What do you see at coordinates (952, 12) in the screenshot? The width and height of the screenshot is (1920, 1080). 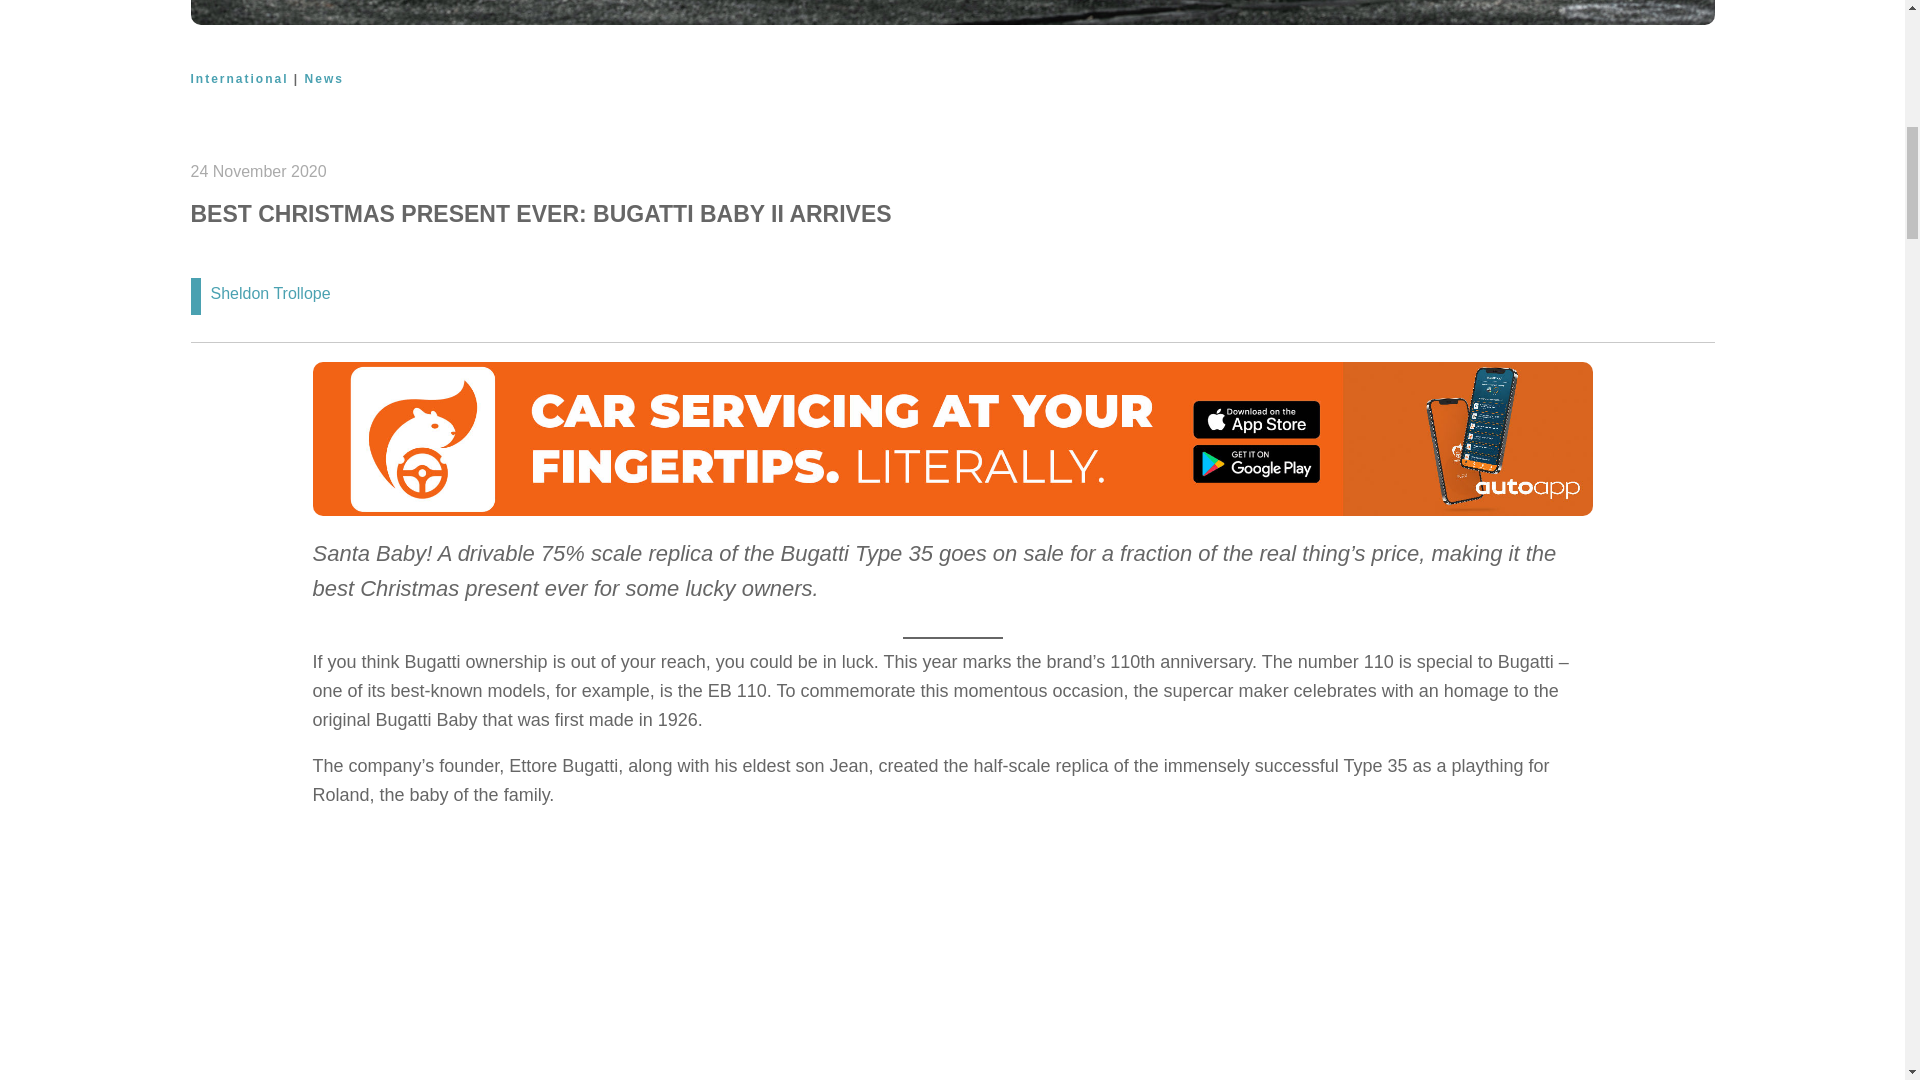 I see `04-bugatti-baby-bugatti` at bounding box center [952, 12].